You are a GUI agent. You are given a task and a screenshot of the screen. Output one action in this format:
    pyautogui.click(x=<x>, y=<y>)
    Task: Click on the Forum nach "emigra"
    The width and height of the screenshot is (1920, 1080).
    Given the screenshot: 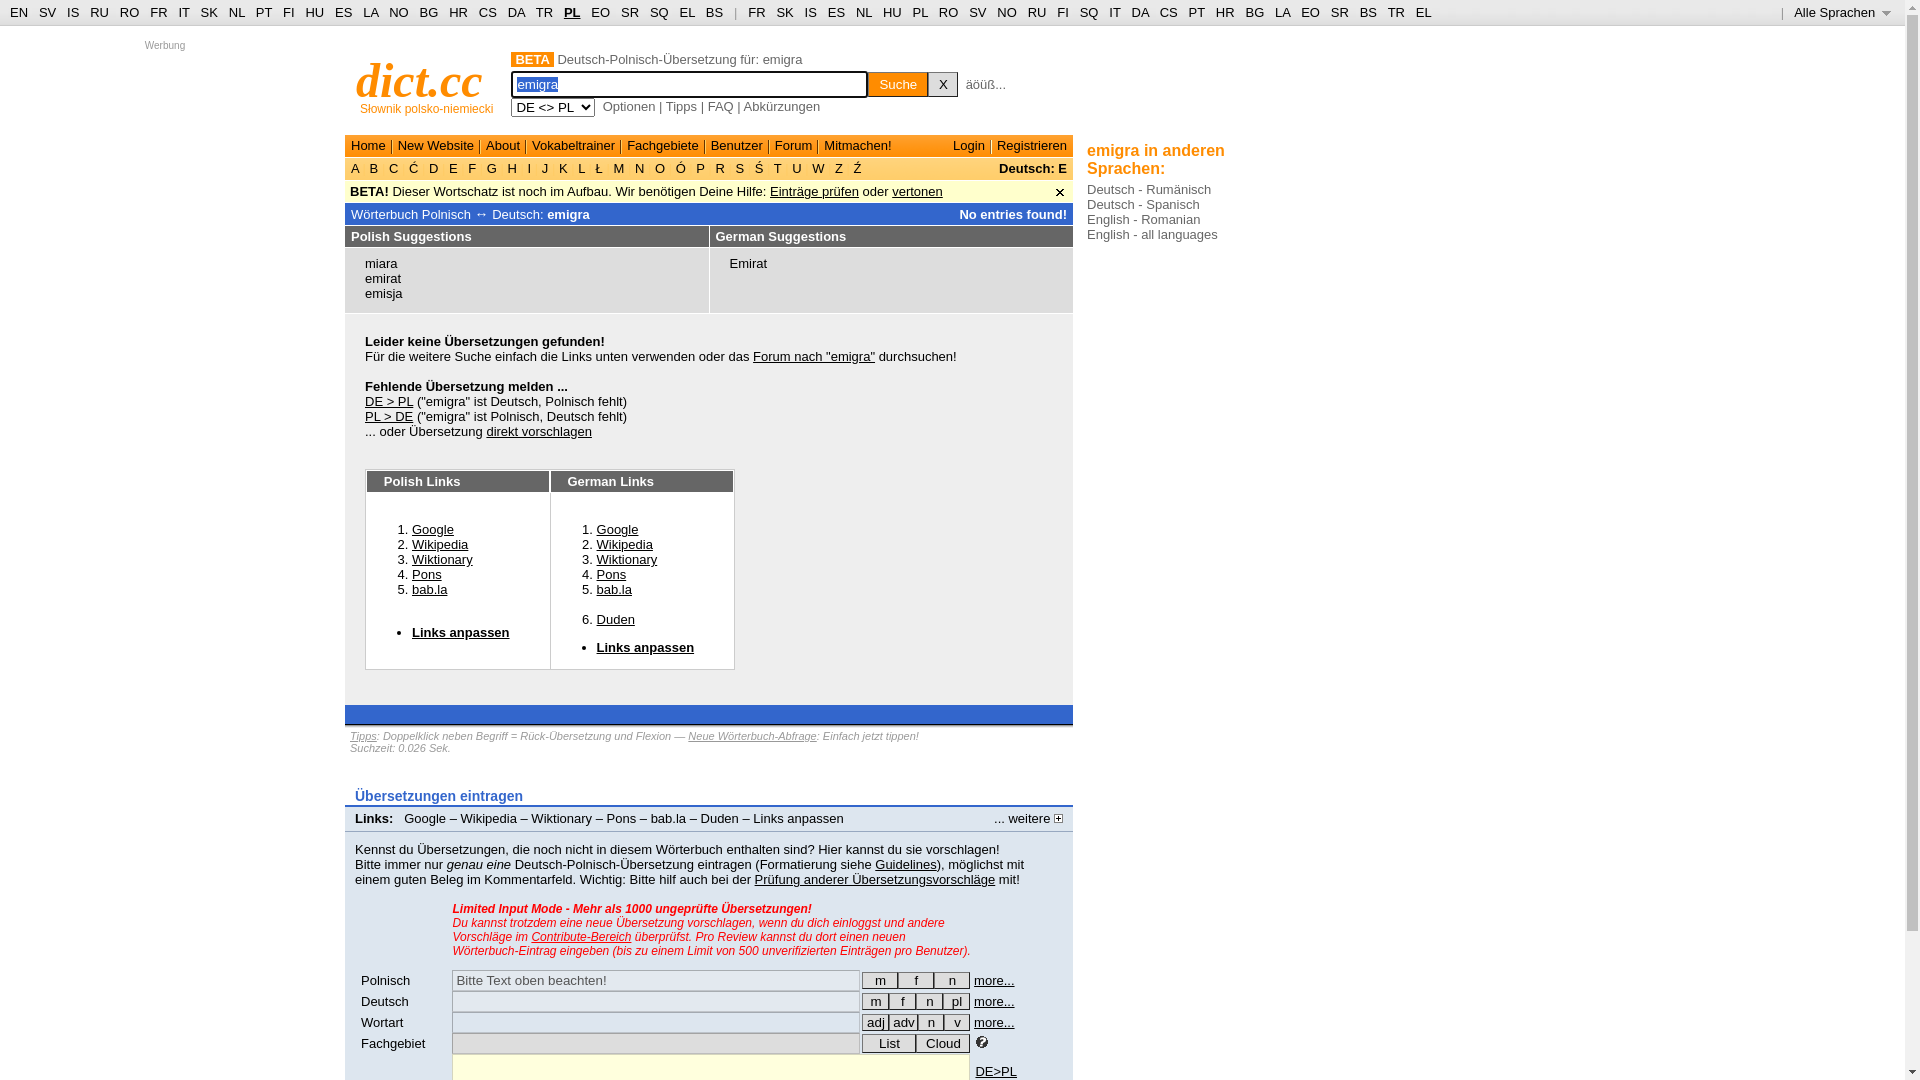 What is the action you would take?
    pyautogui.click(x=814, y=356)
    